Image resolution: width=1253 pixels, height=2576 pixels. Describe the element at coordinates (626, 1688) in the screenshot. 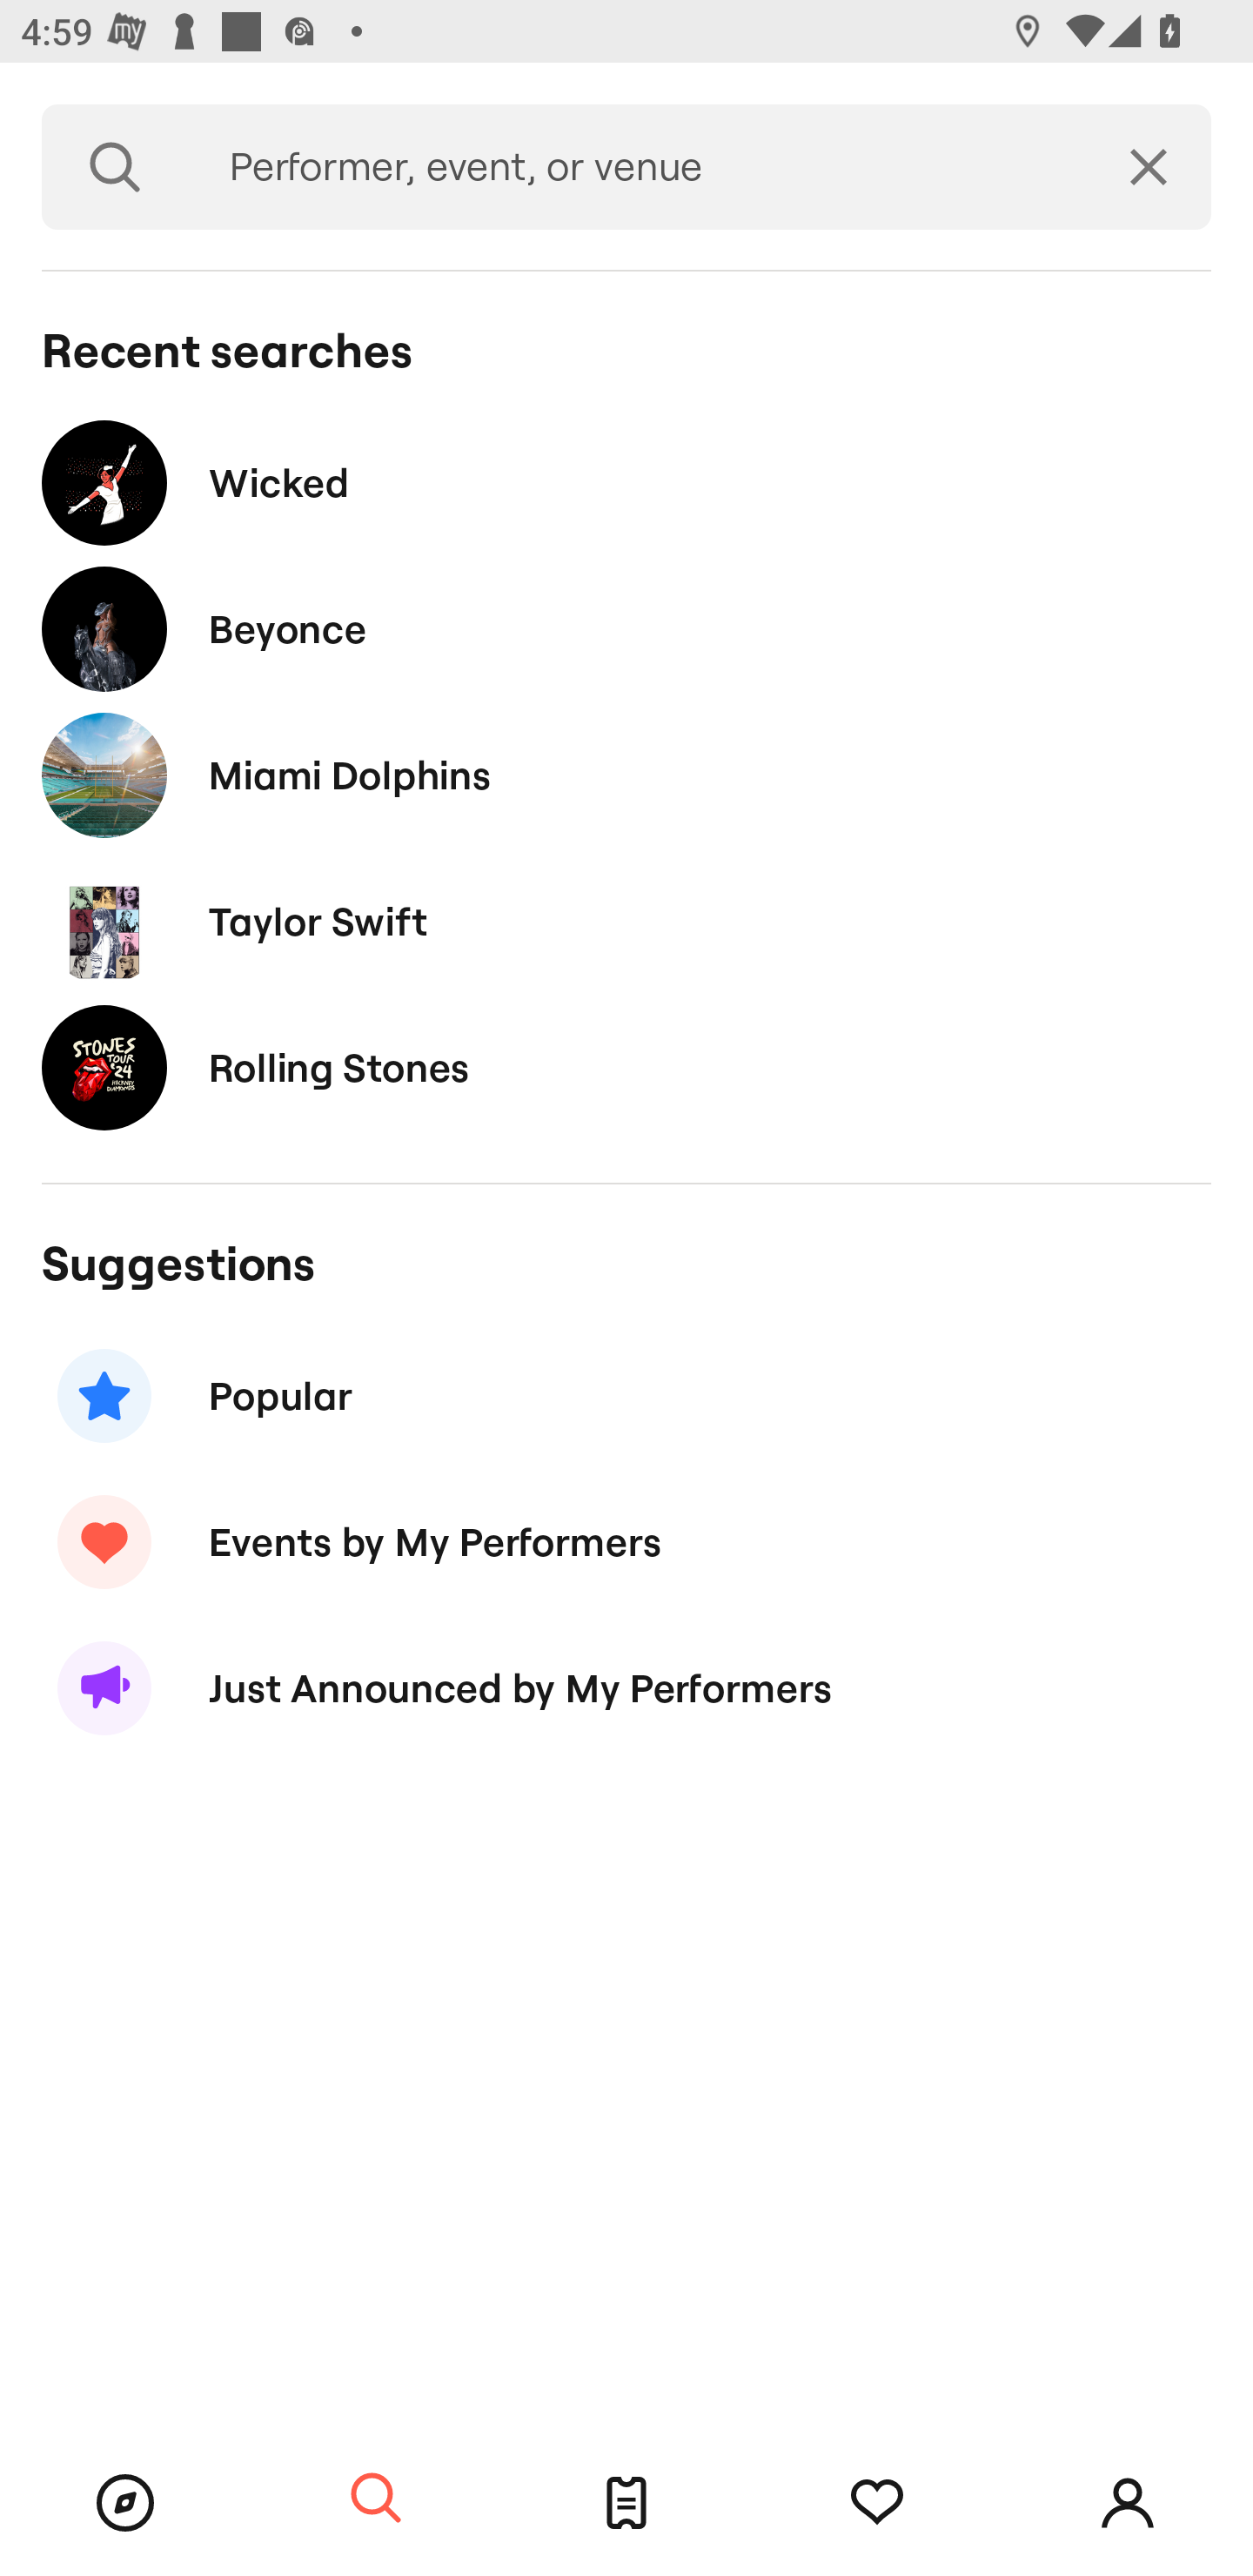

I see `Just Announced by My Performers` at that location.